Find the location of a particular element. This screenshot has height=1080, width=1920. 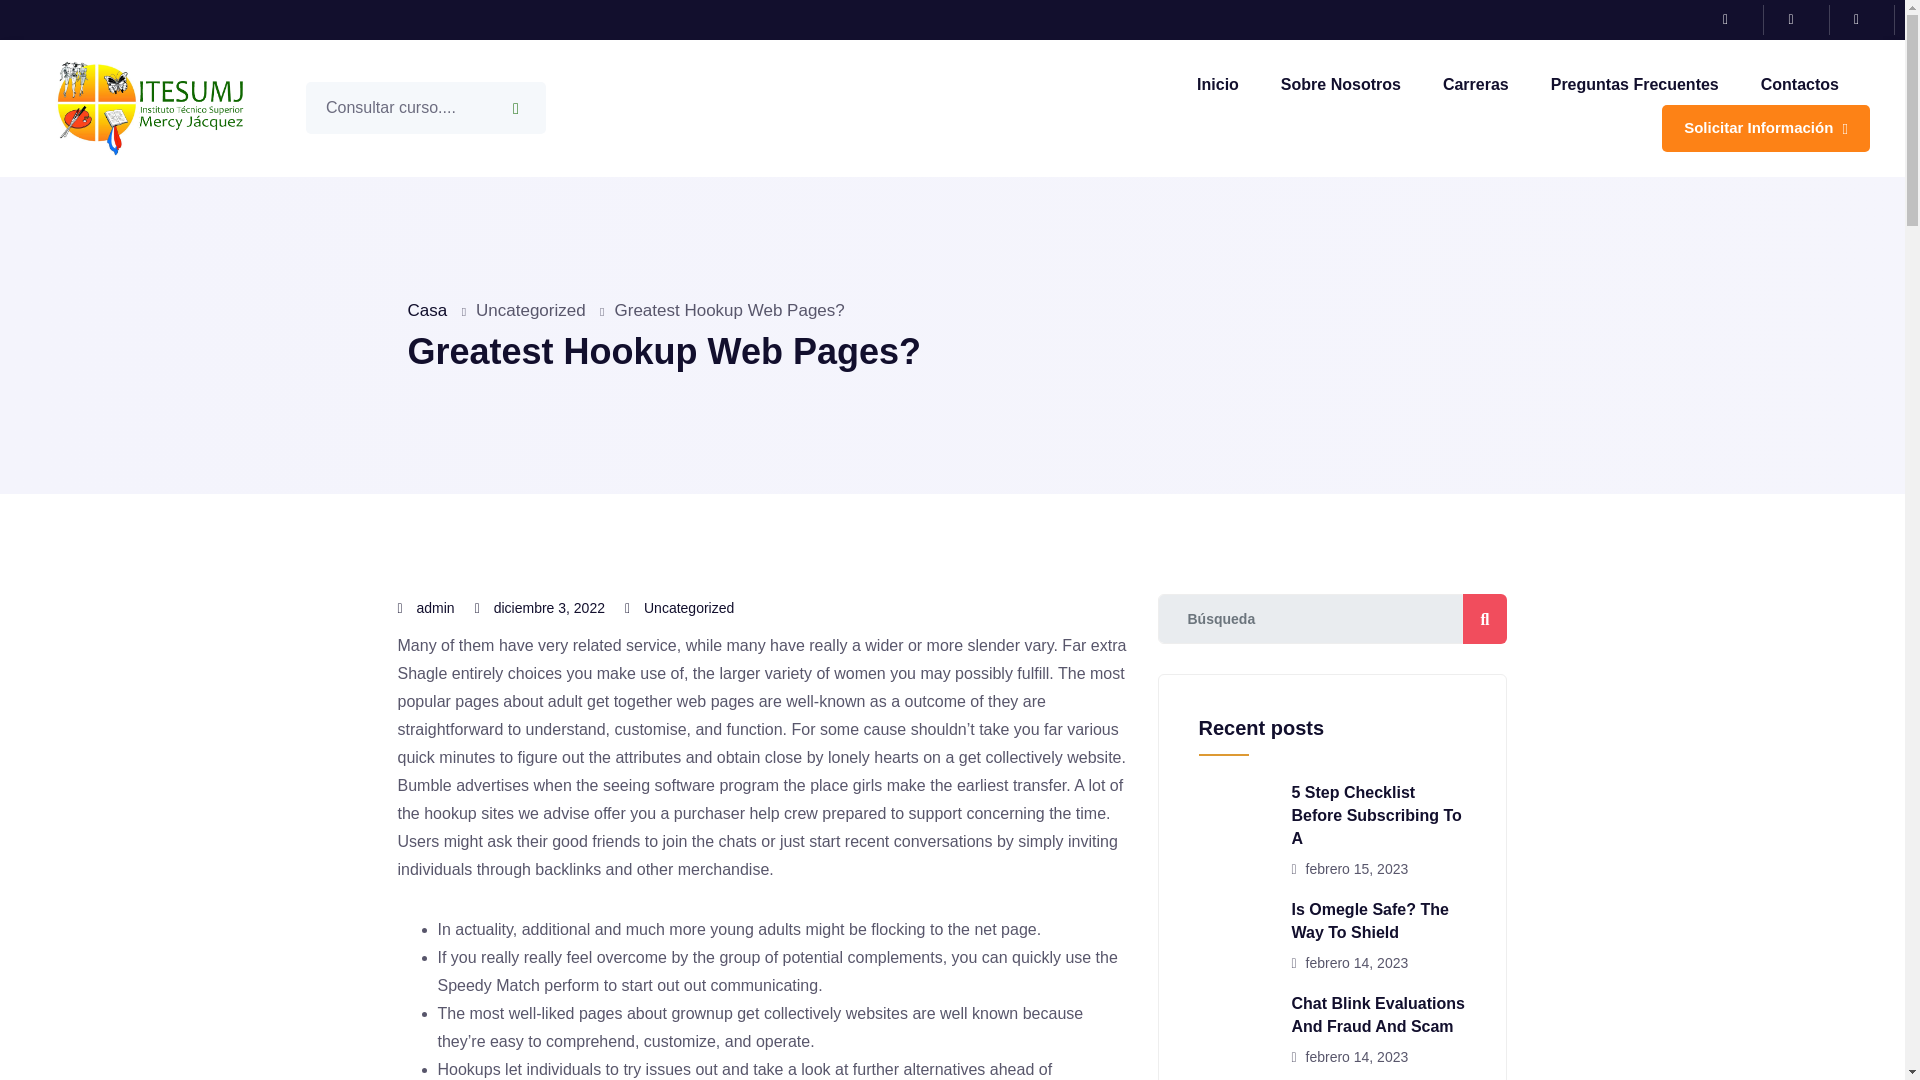

Inicio is located at coordinates (1217, 84).